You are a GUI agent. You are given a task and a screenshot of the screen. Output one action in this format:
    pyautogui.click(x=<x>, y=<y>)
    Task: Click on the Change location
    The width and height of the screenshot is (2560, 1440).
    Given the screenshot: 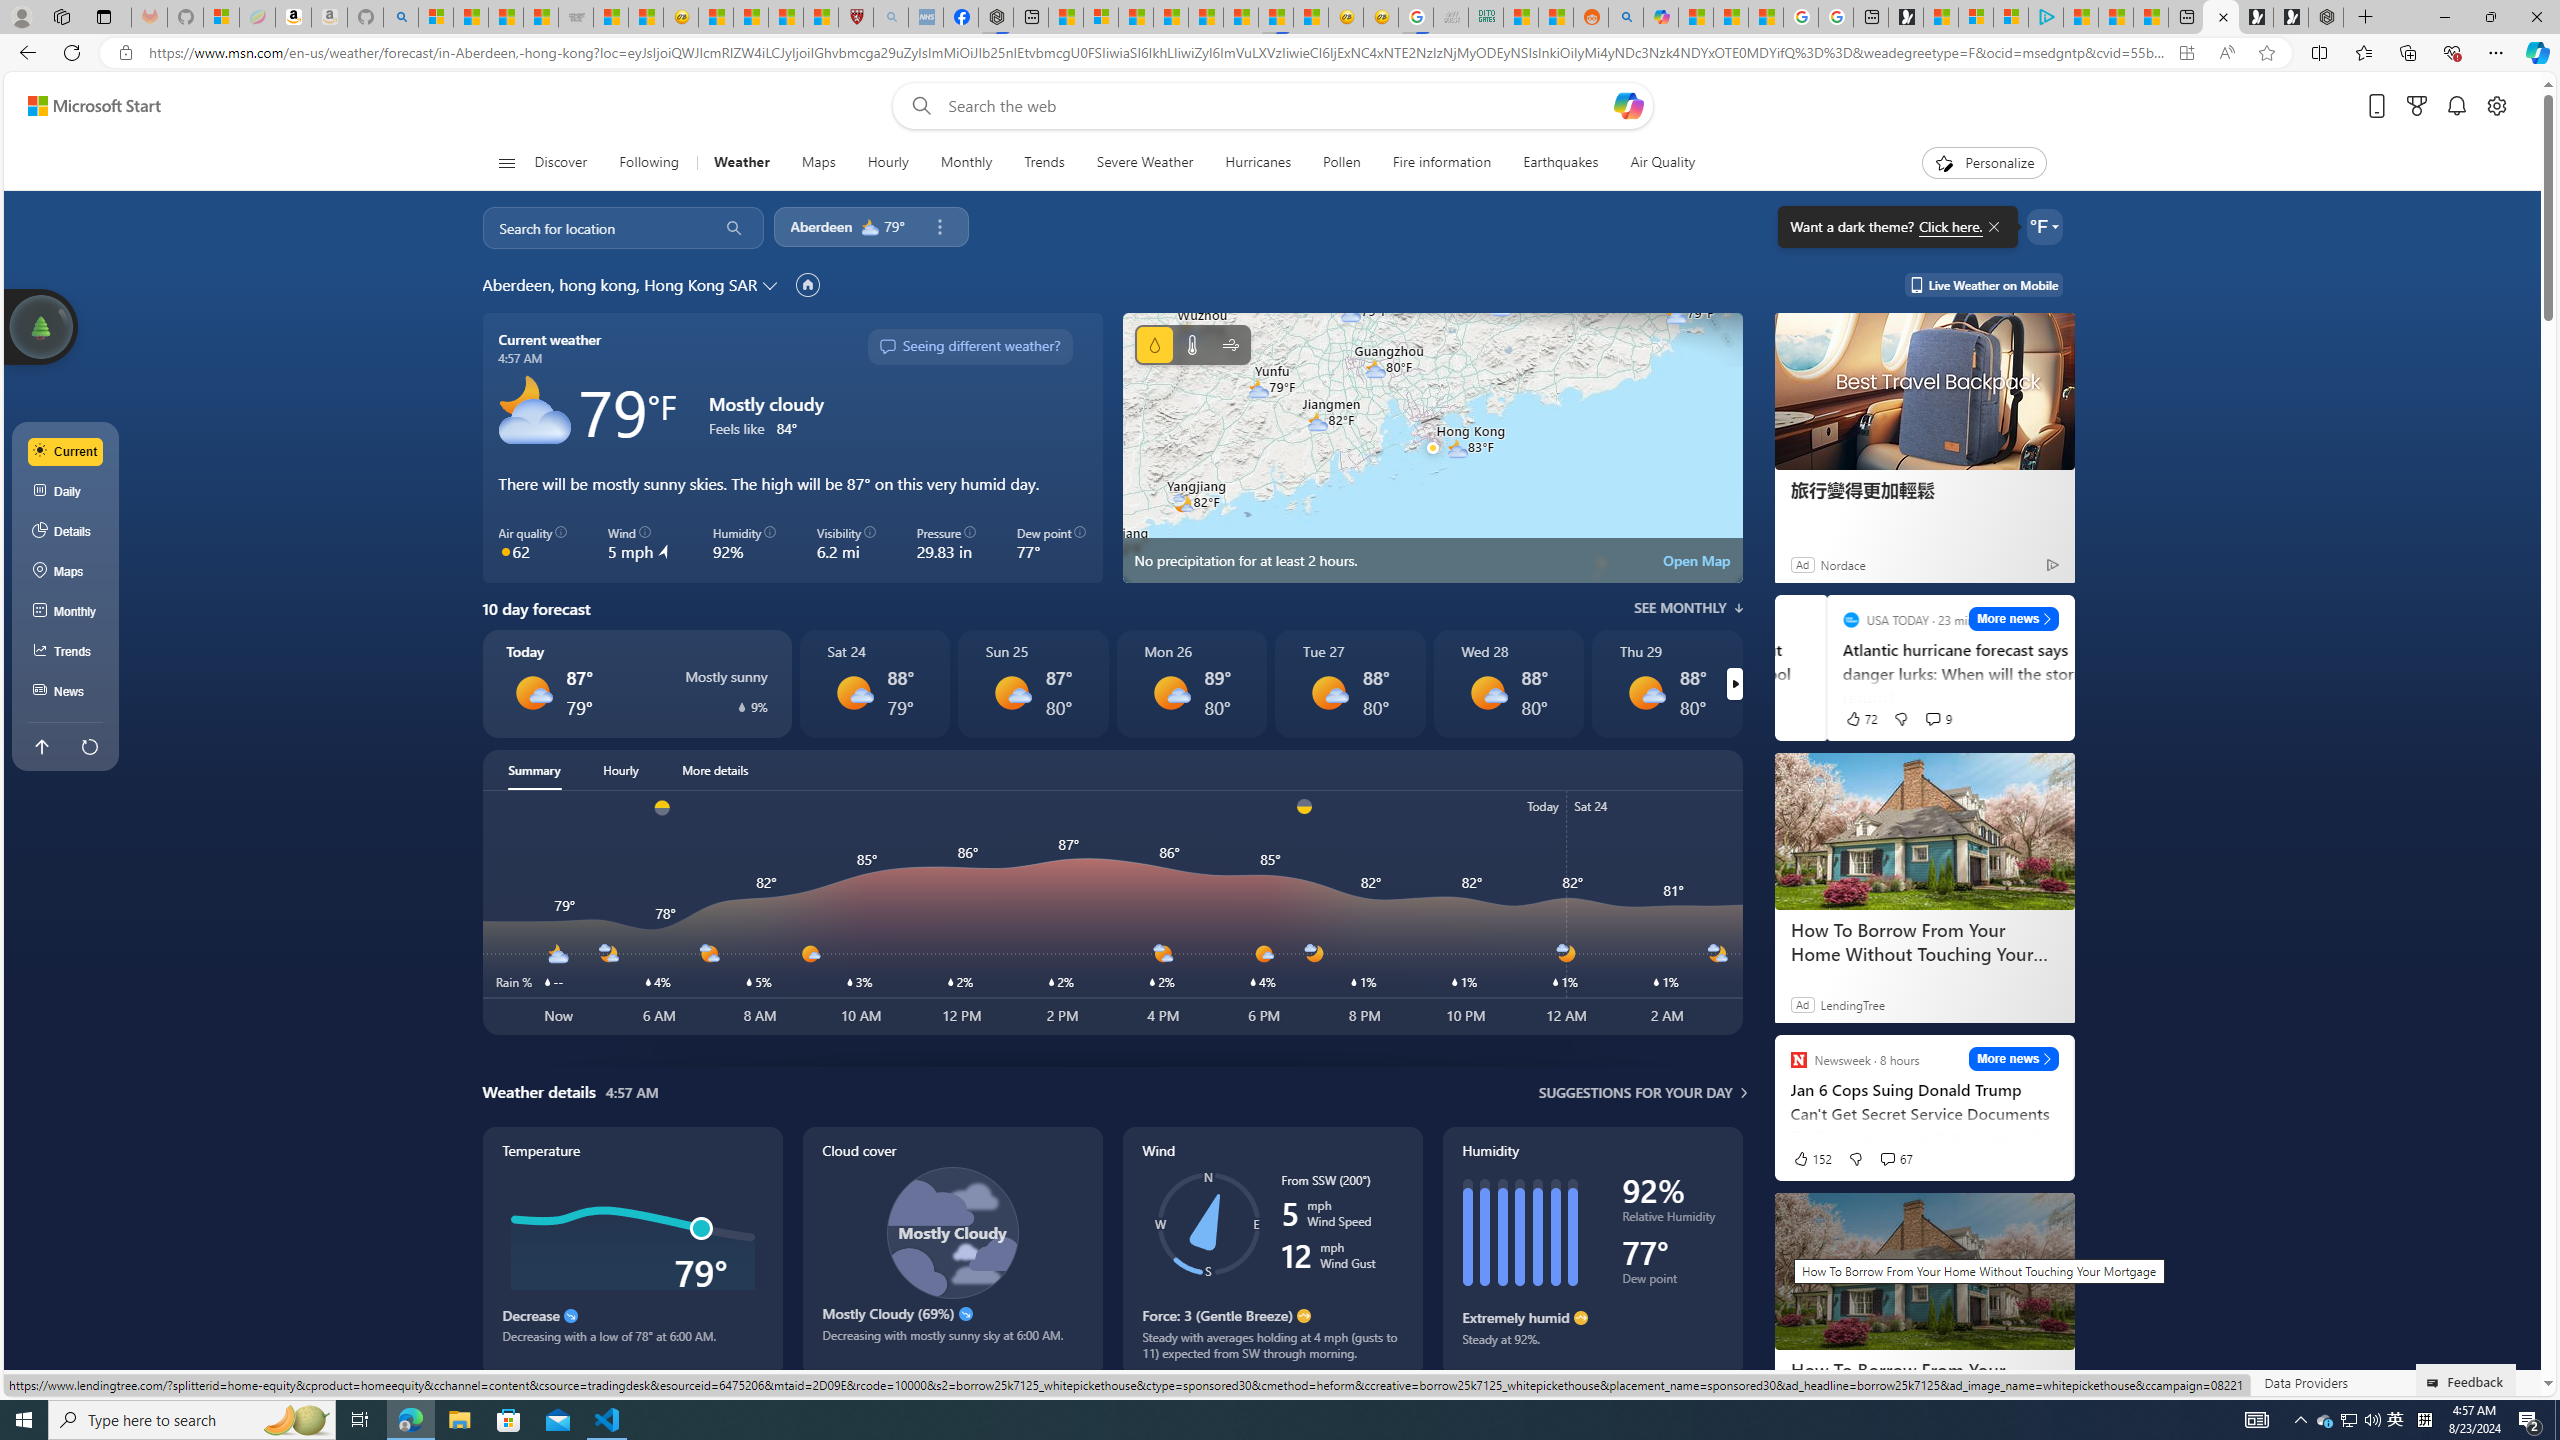 What is the action you would take?
    pyautogui.click(x=772, y=285)
    